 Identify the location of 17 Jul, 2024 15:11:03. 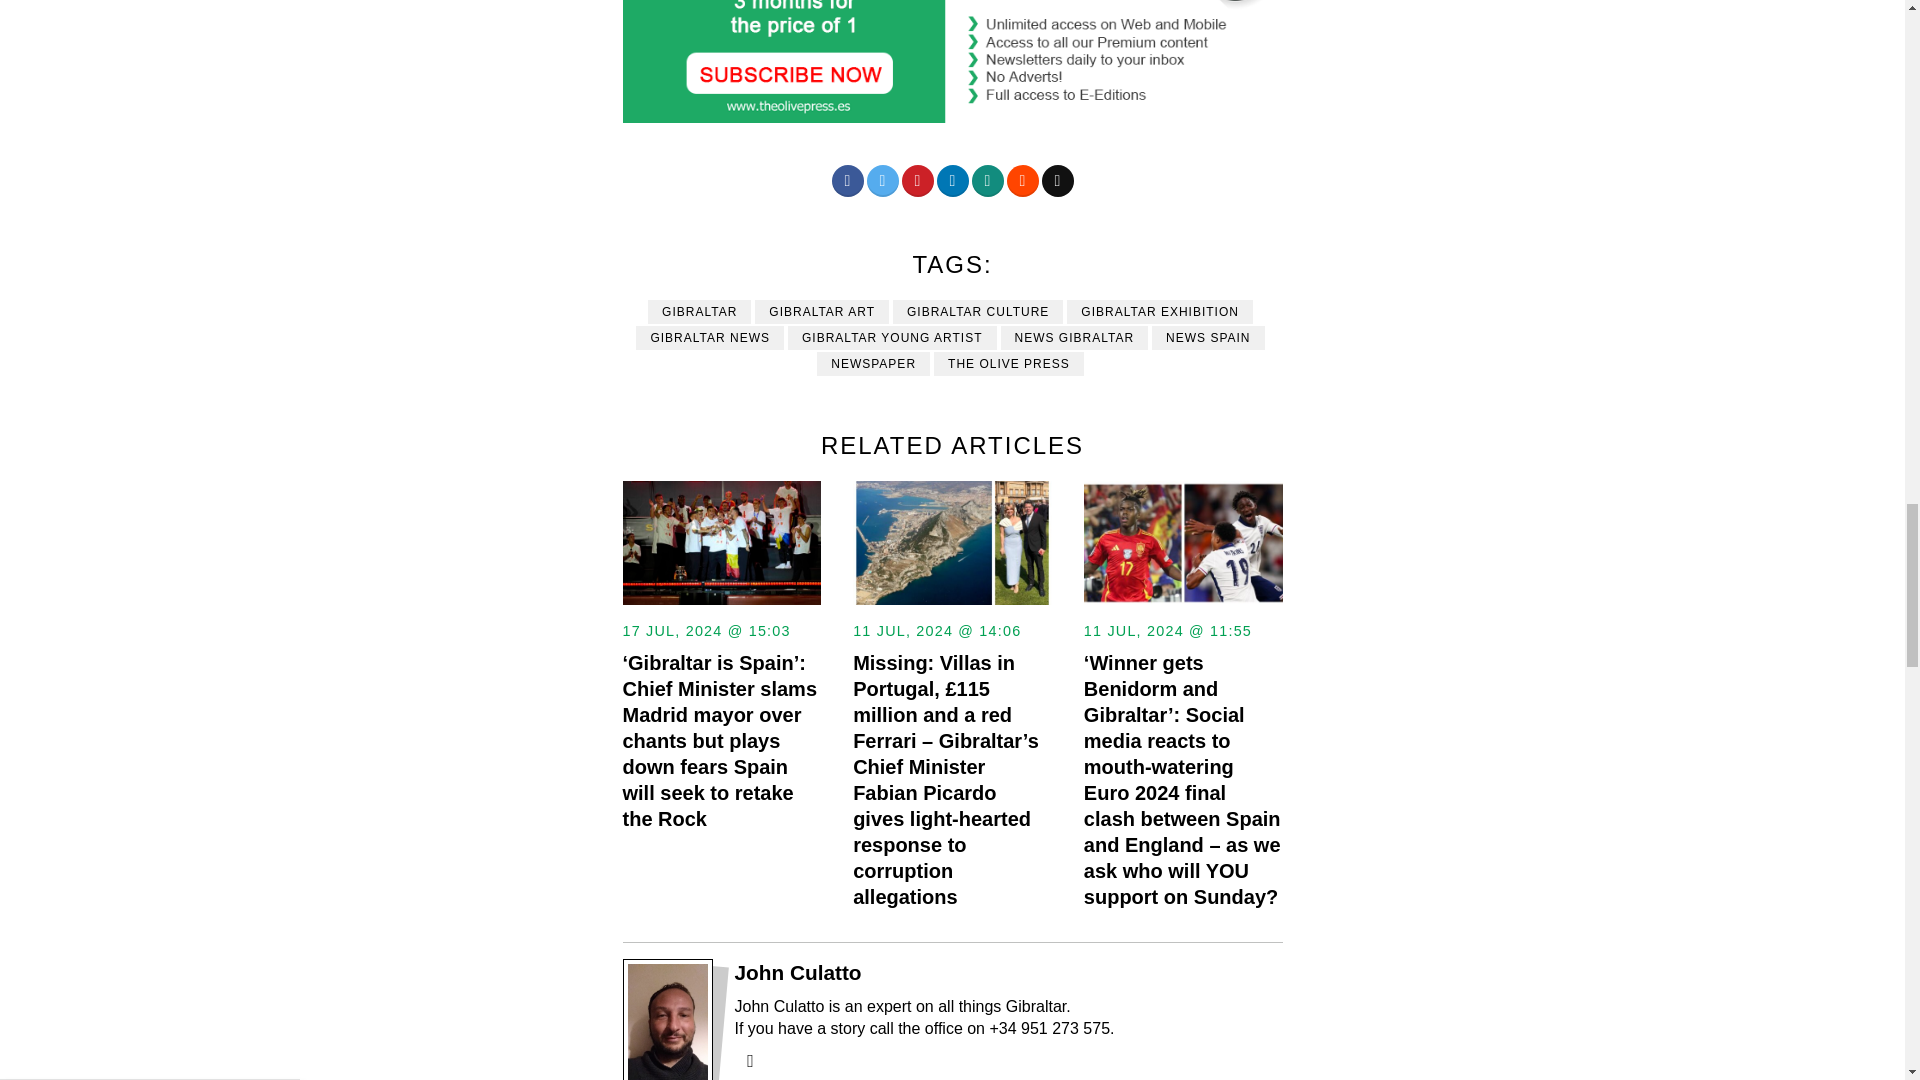
(706, 631).